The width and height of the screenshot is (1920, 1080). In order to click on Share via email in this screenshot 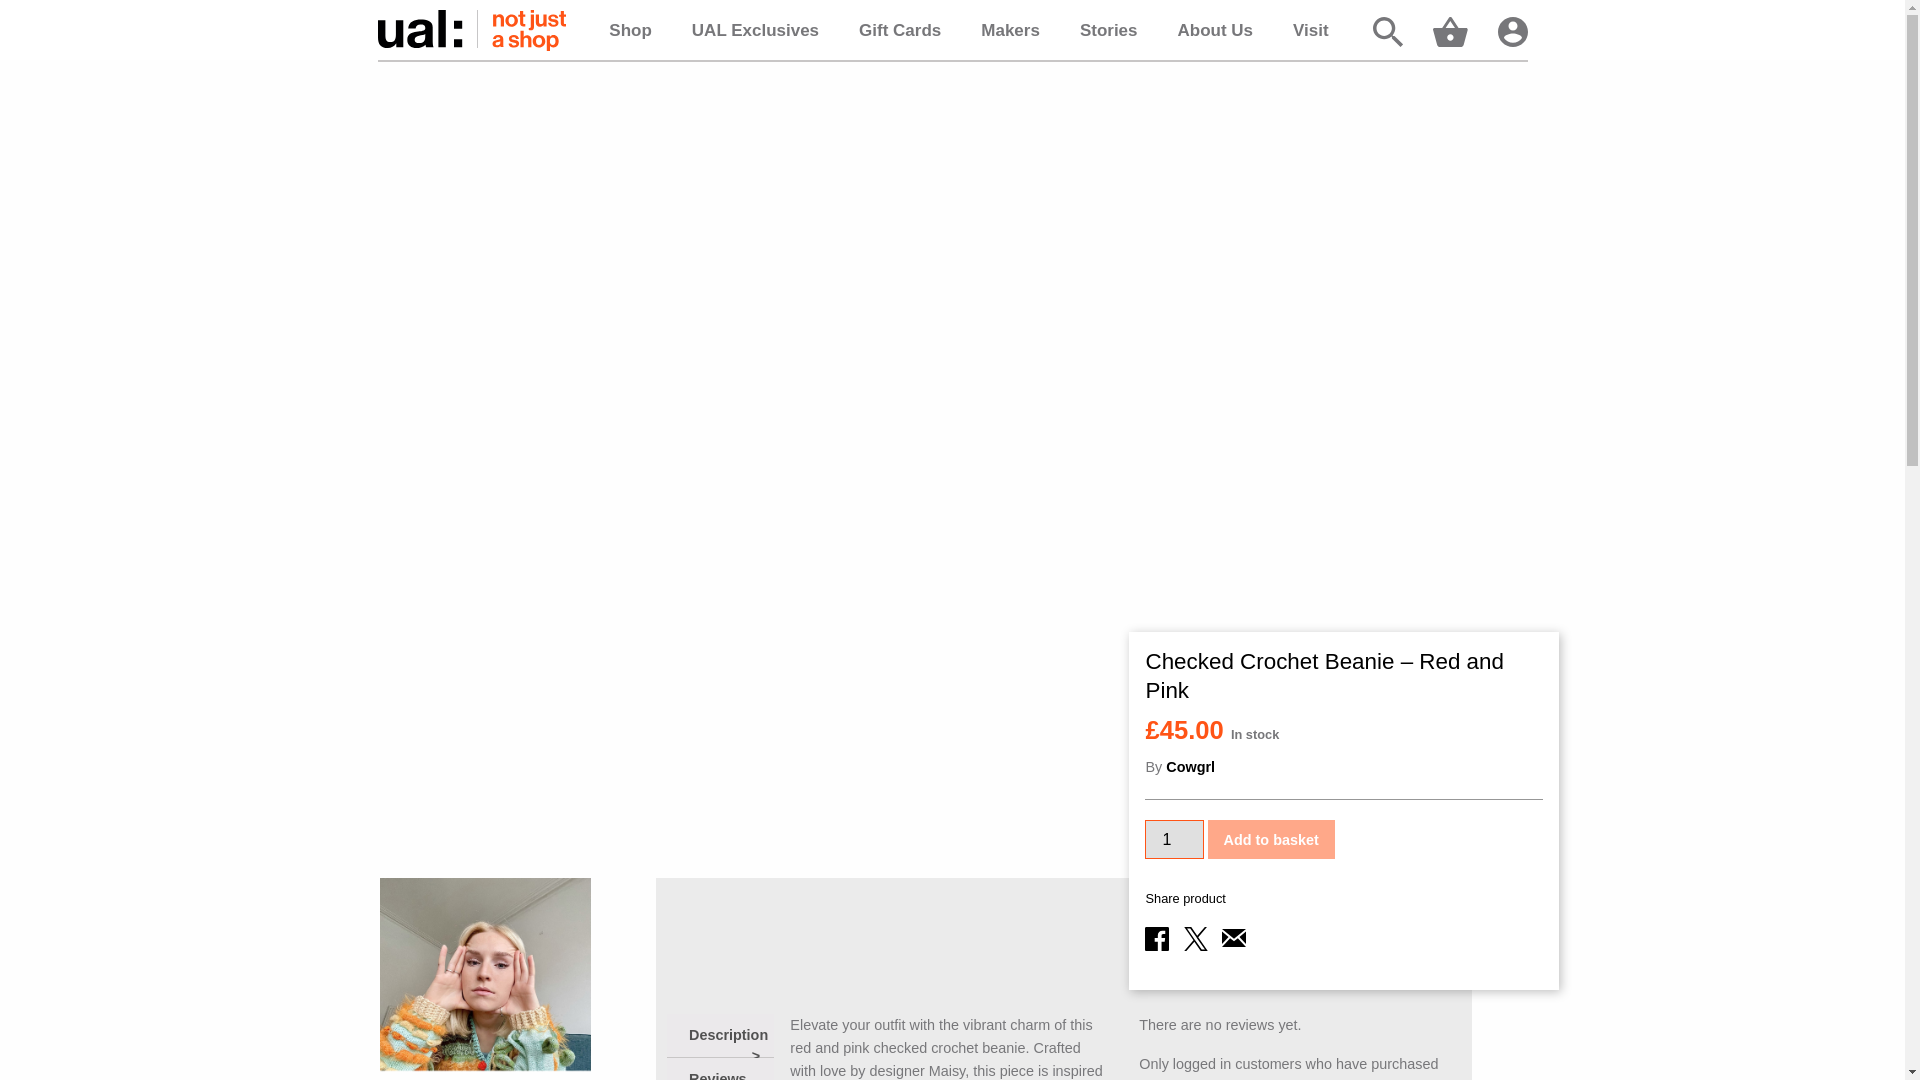, I will do `click(1234, 944)`.